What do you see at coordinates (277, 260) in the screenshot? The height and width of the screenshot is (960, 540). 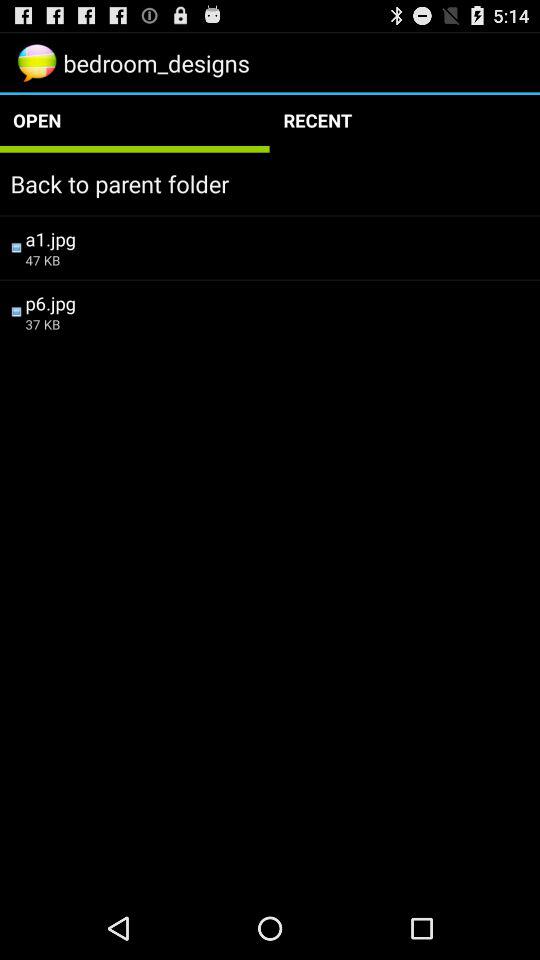 I see `press the 47 kb item` at bounding box center [277, 260].